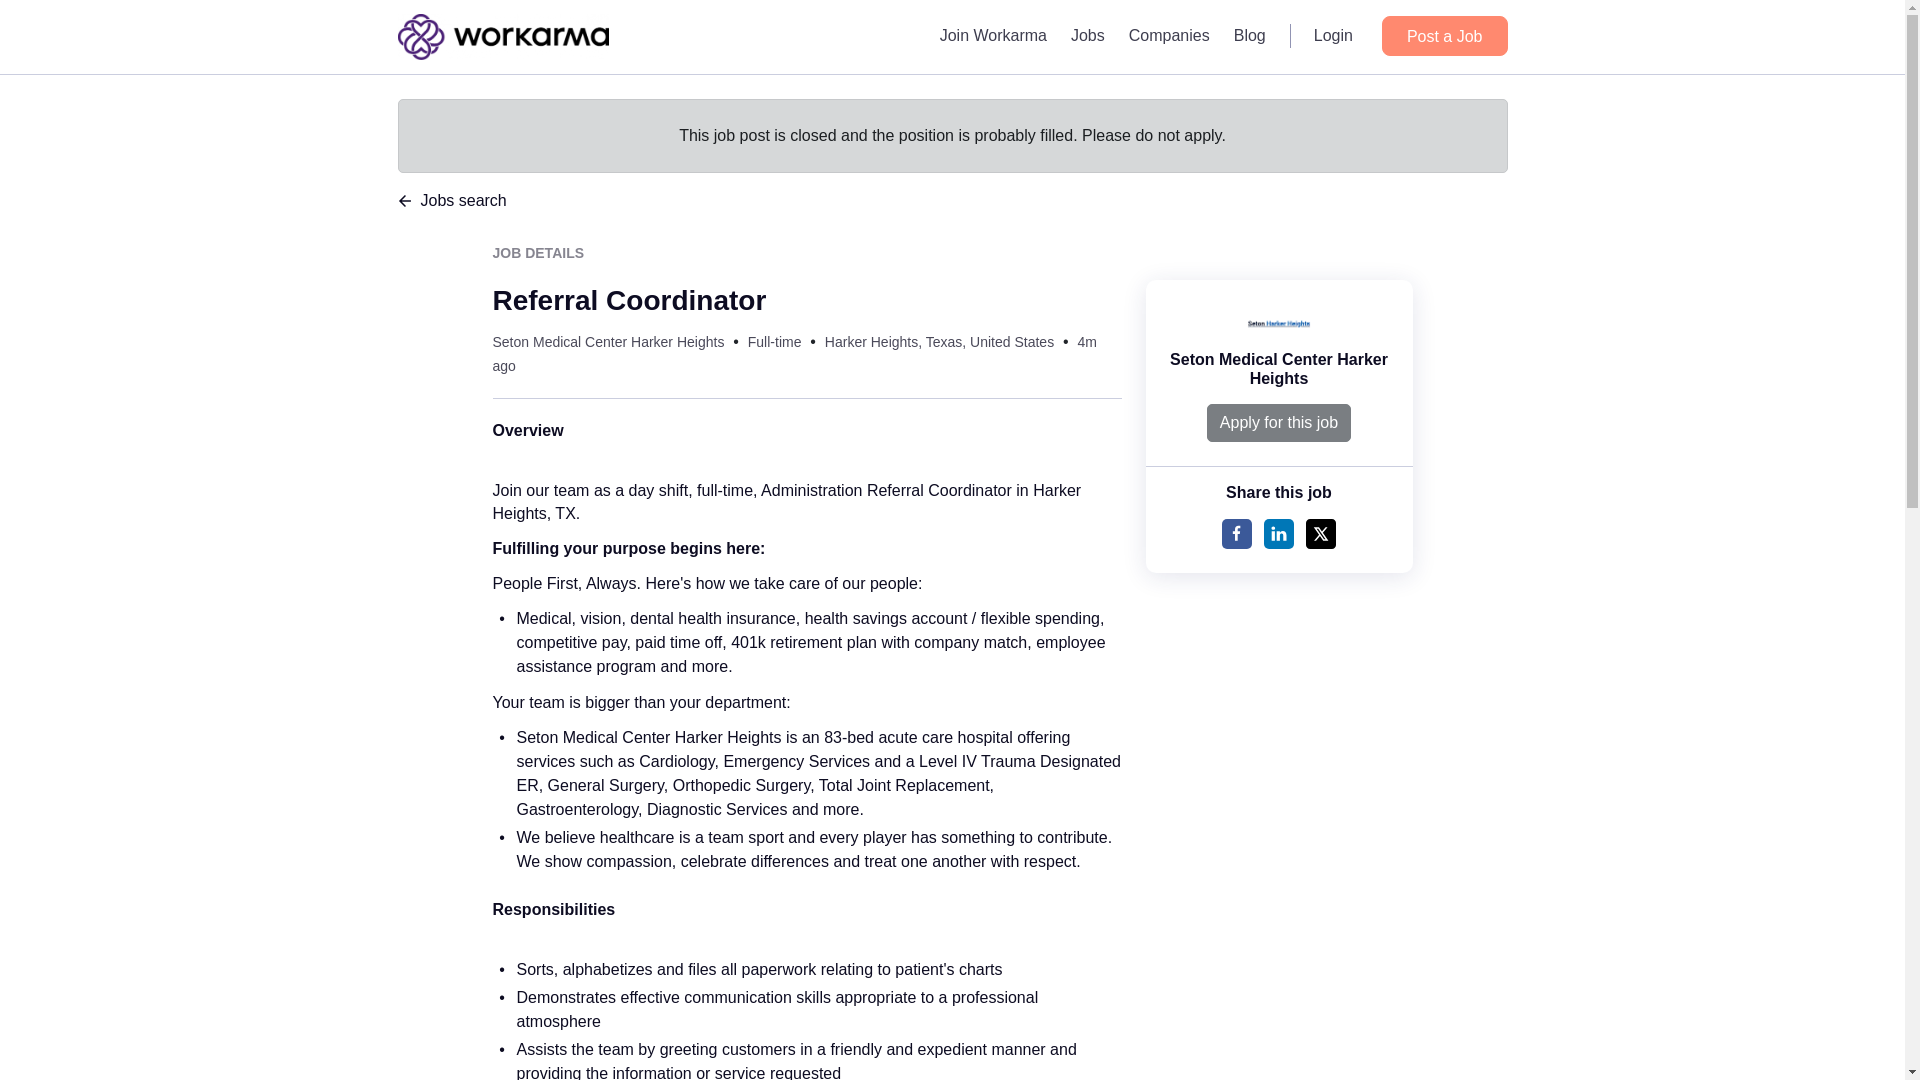  Describe the element at coordinates (1279, 422) in the screenshot. I see `Apply for this job` at that location.